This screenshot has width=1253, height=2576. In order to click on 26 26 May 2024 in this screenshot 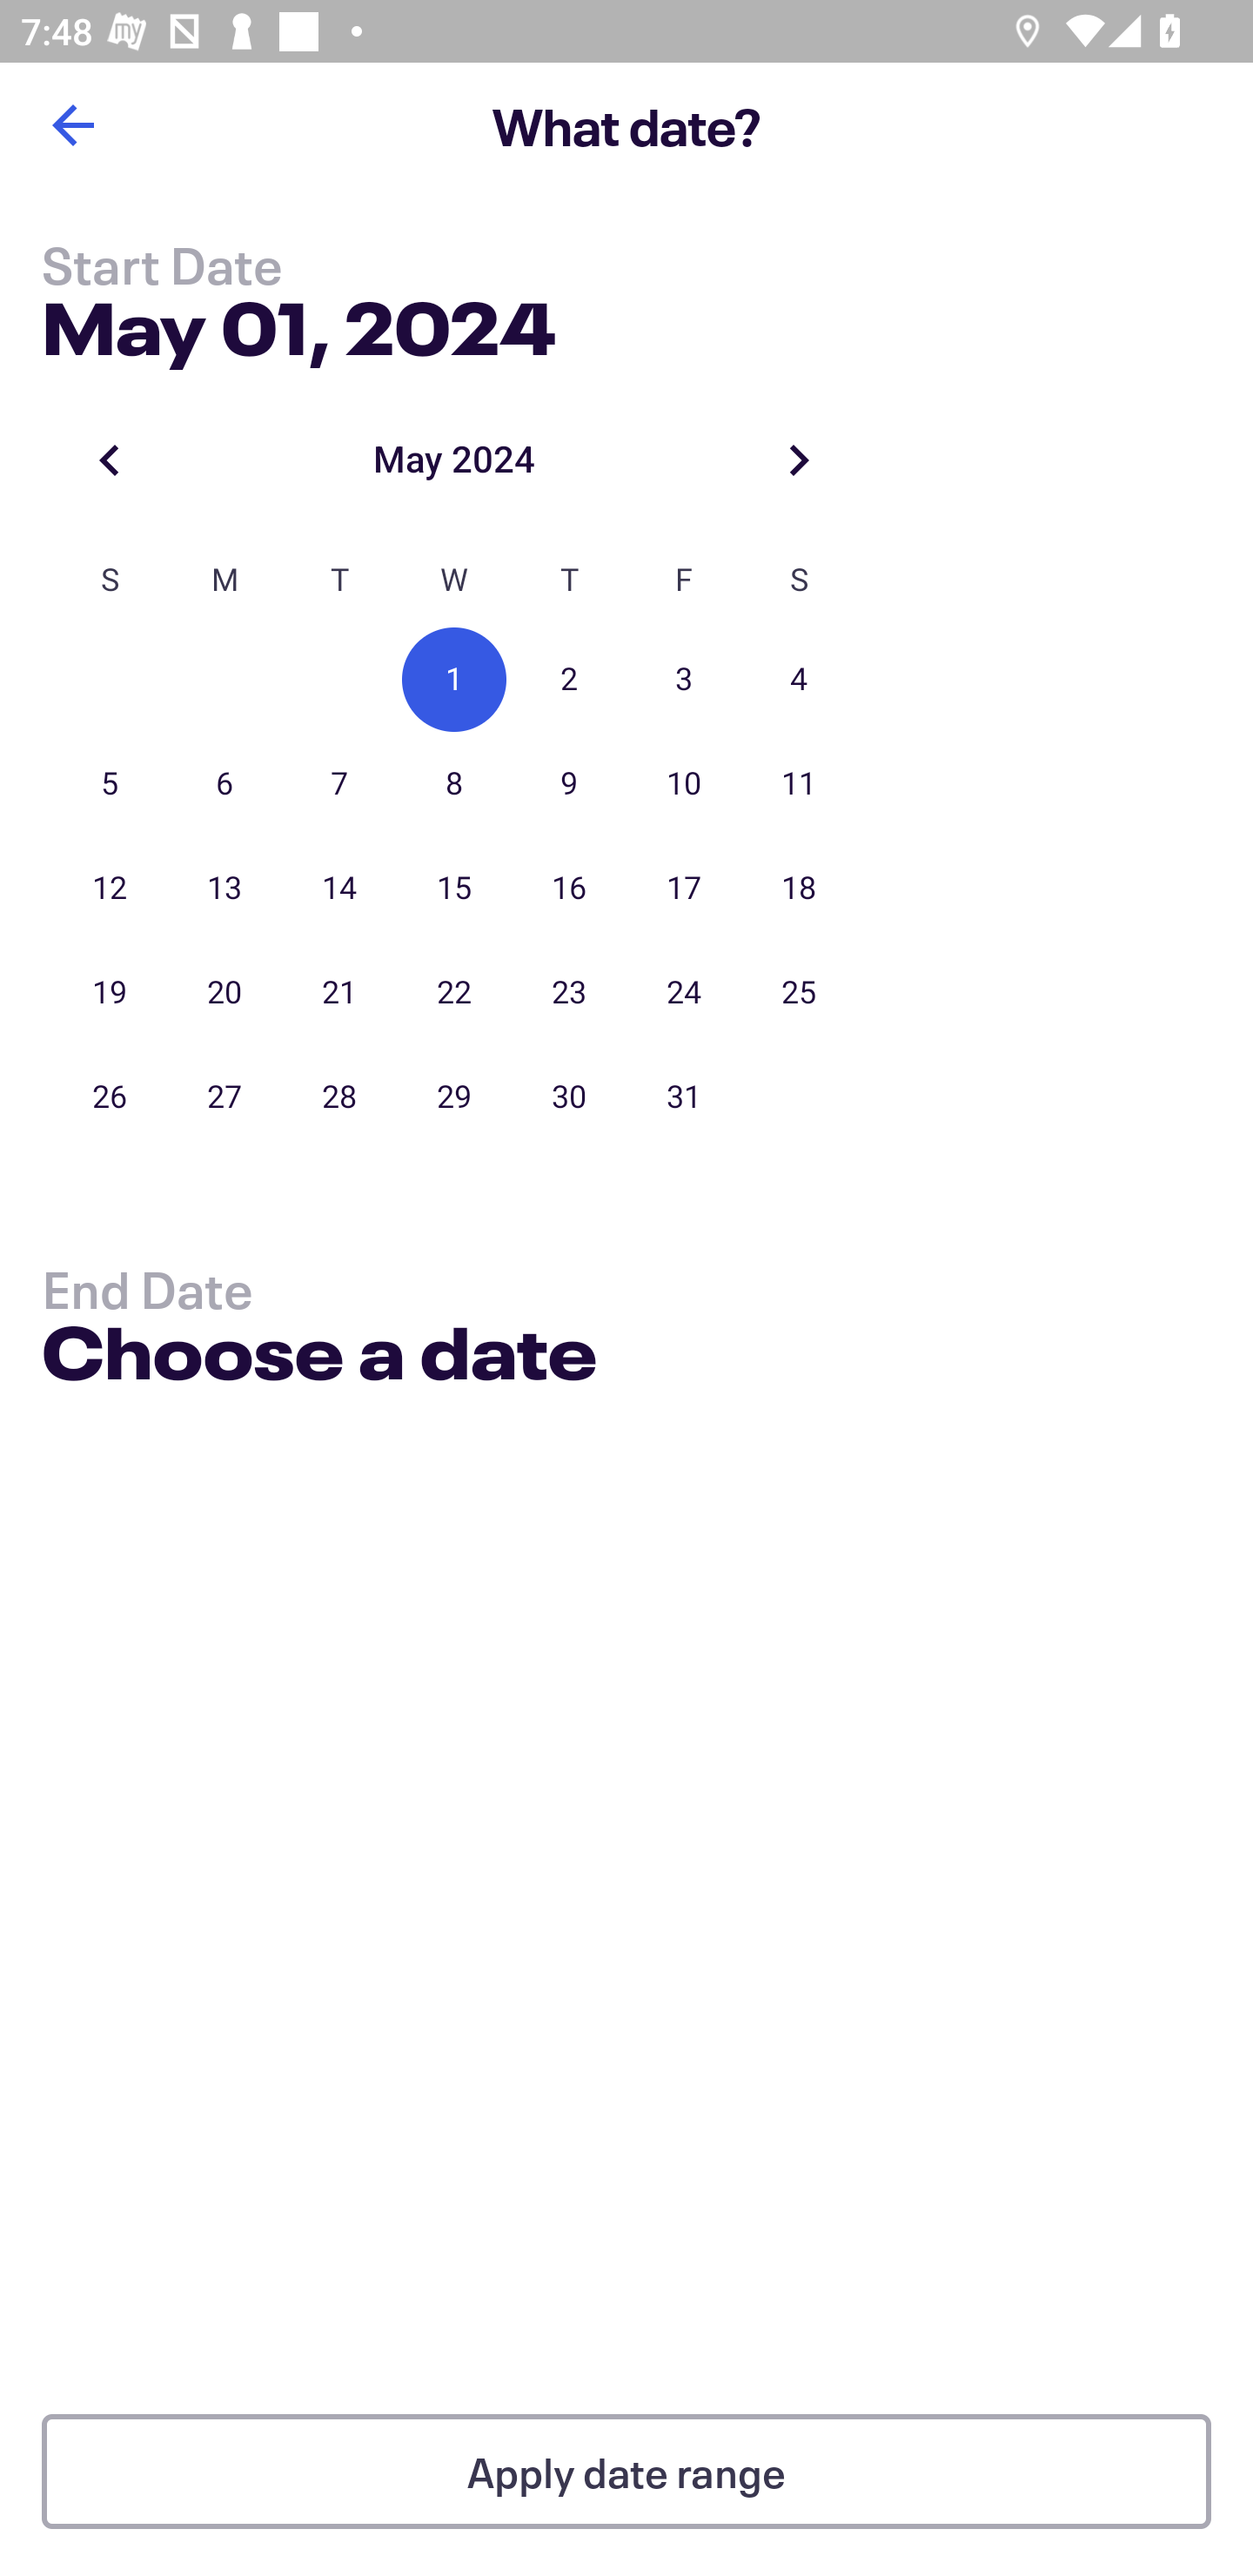, I will do `click(110, 1097)`.